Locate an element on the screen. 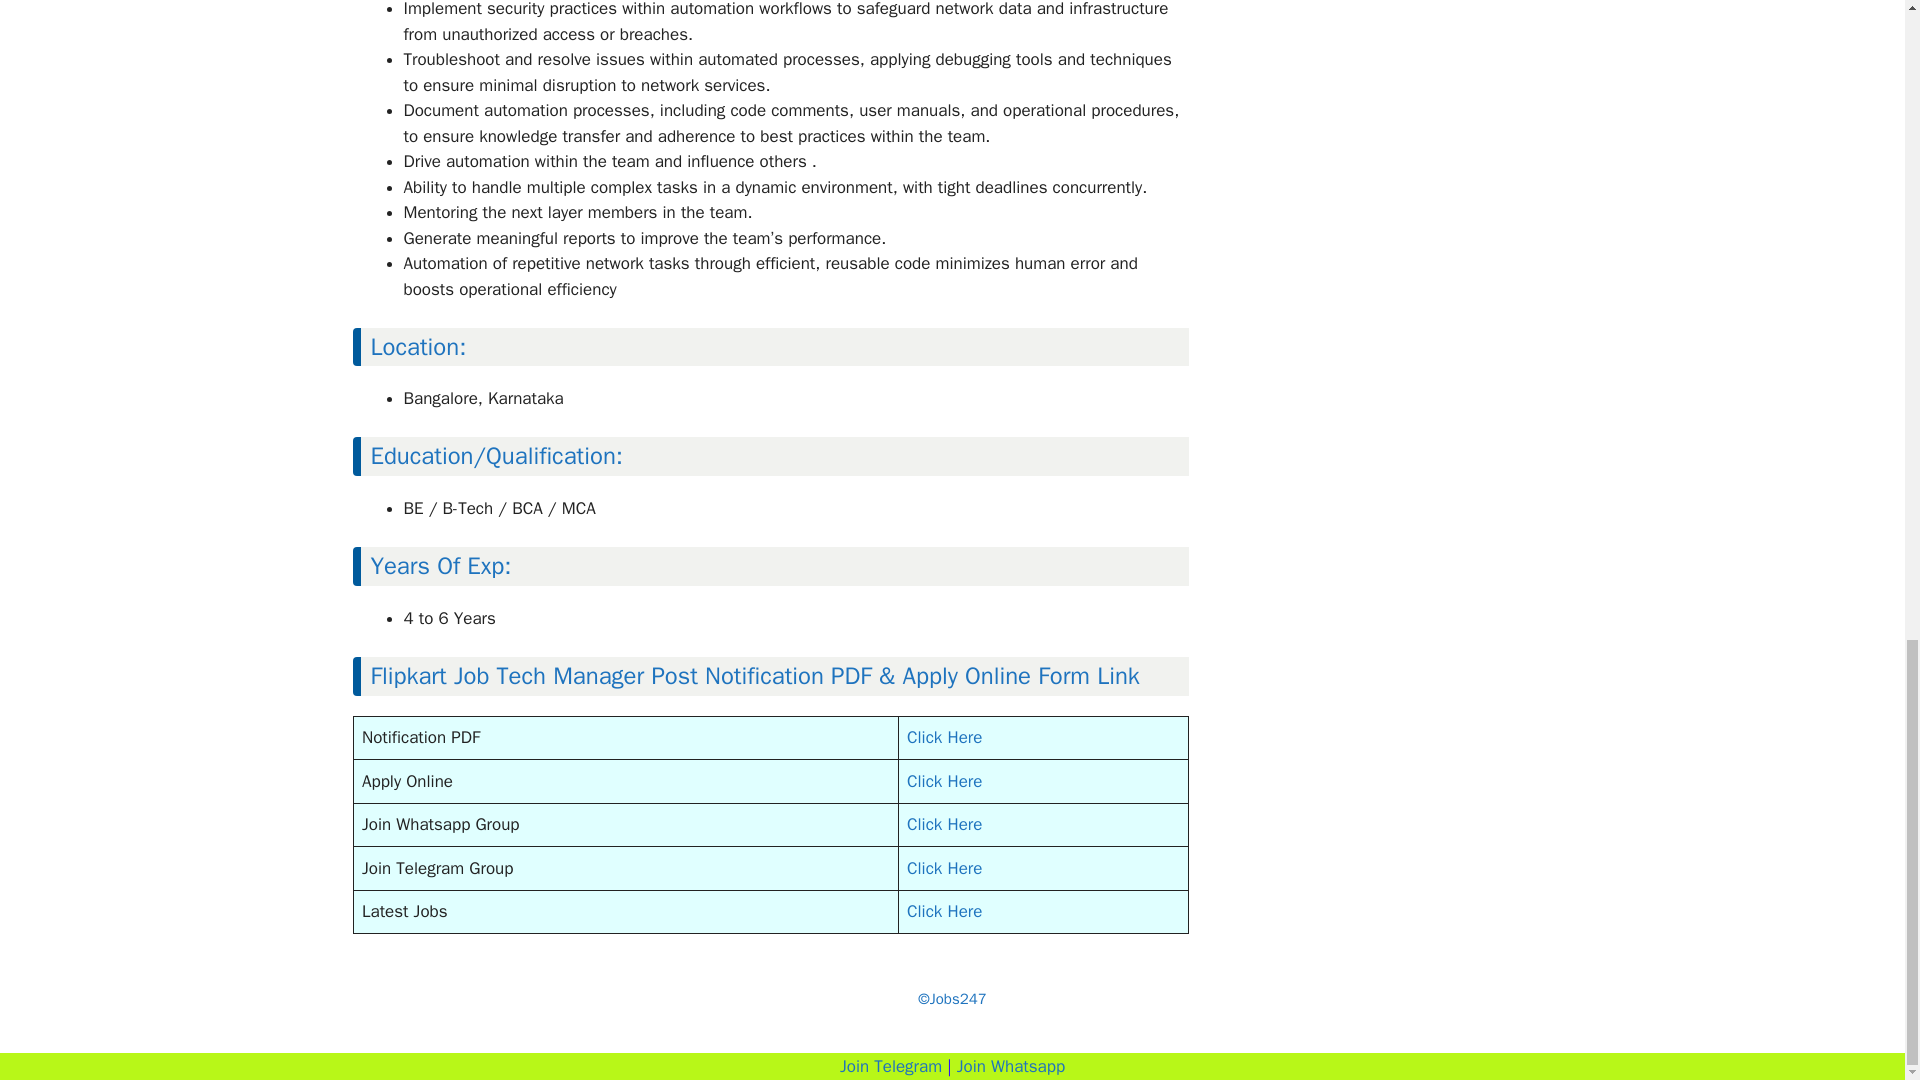 Image resolution: width=1920 pixels, height=1080 pixels. Click Here is located at coordinates (944, 911).